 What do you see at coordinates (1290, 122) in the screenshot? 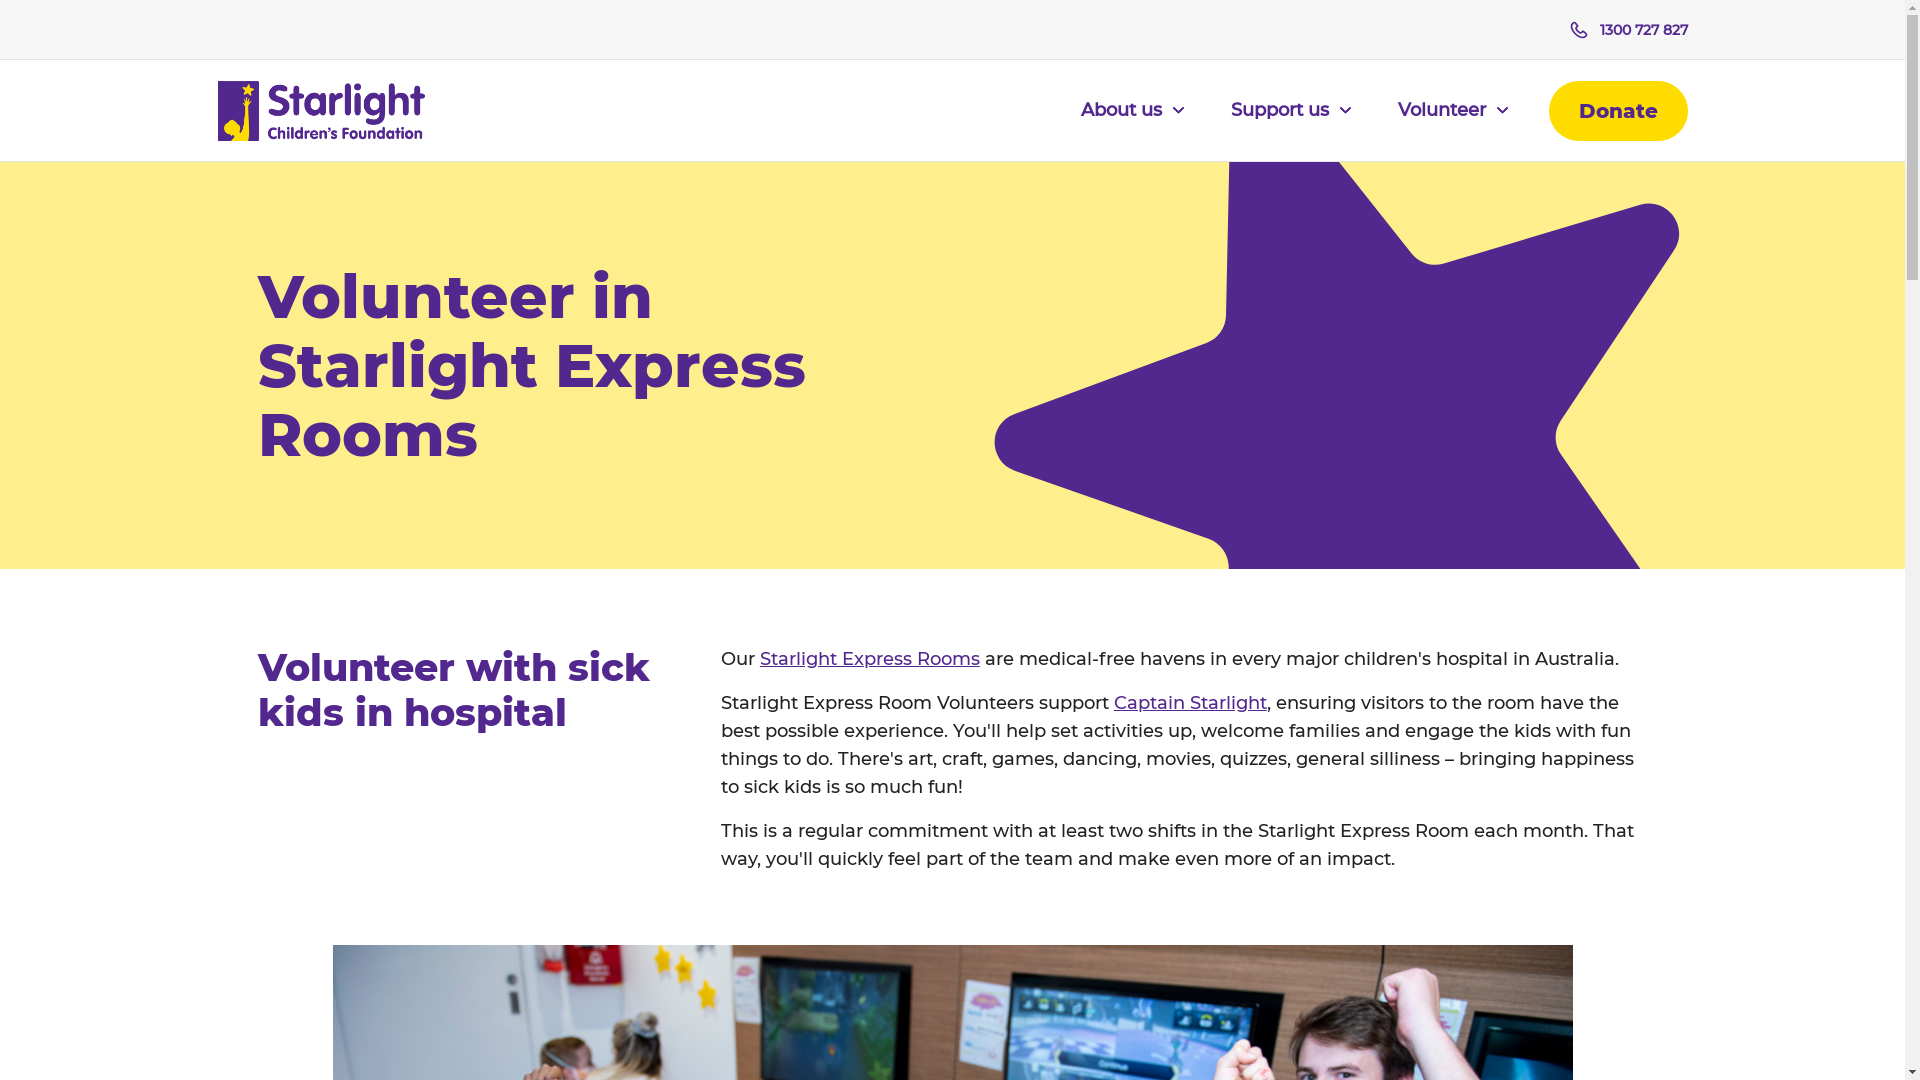
I see `Support us` at bounding box center [1290, 122].